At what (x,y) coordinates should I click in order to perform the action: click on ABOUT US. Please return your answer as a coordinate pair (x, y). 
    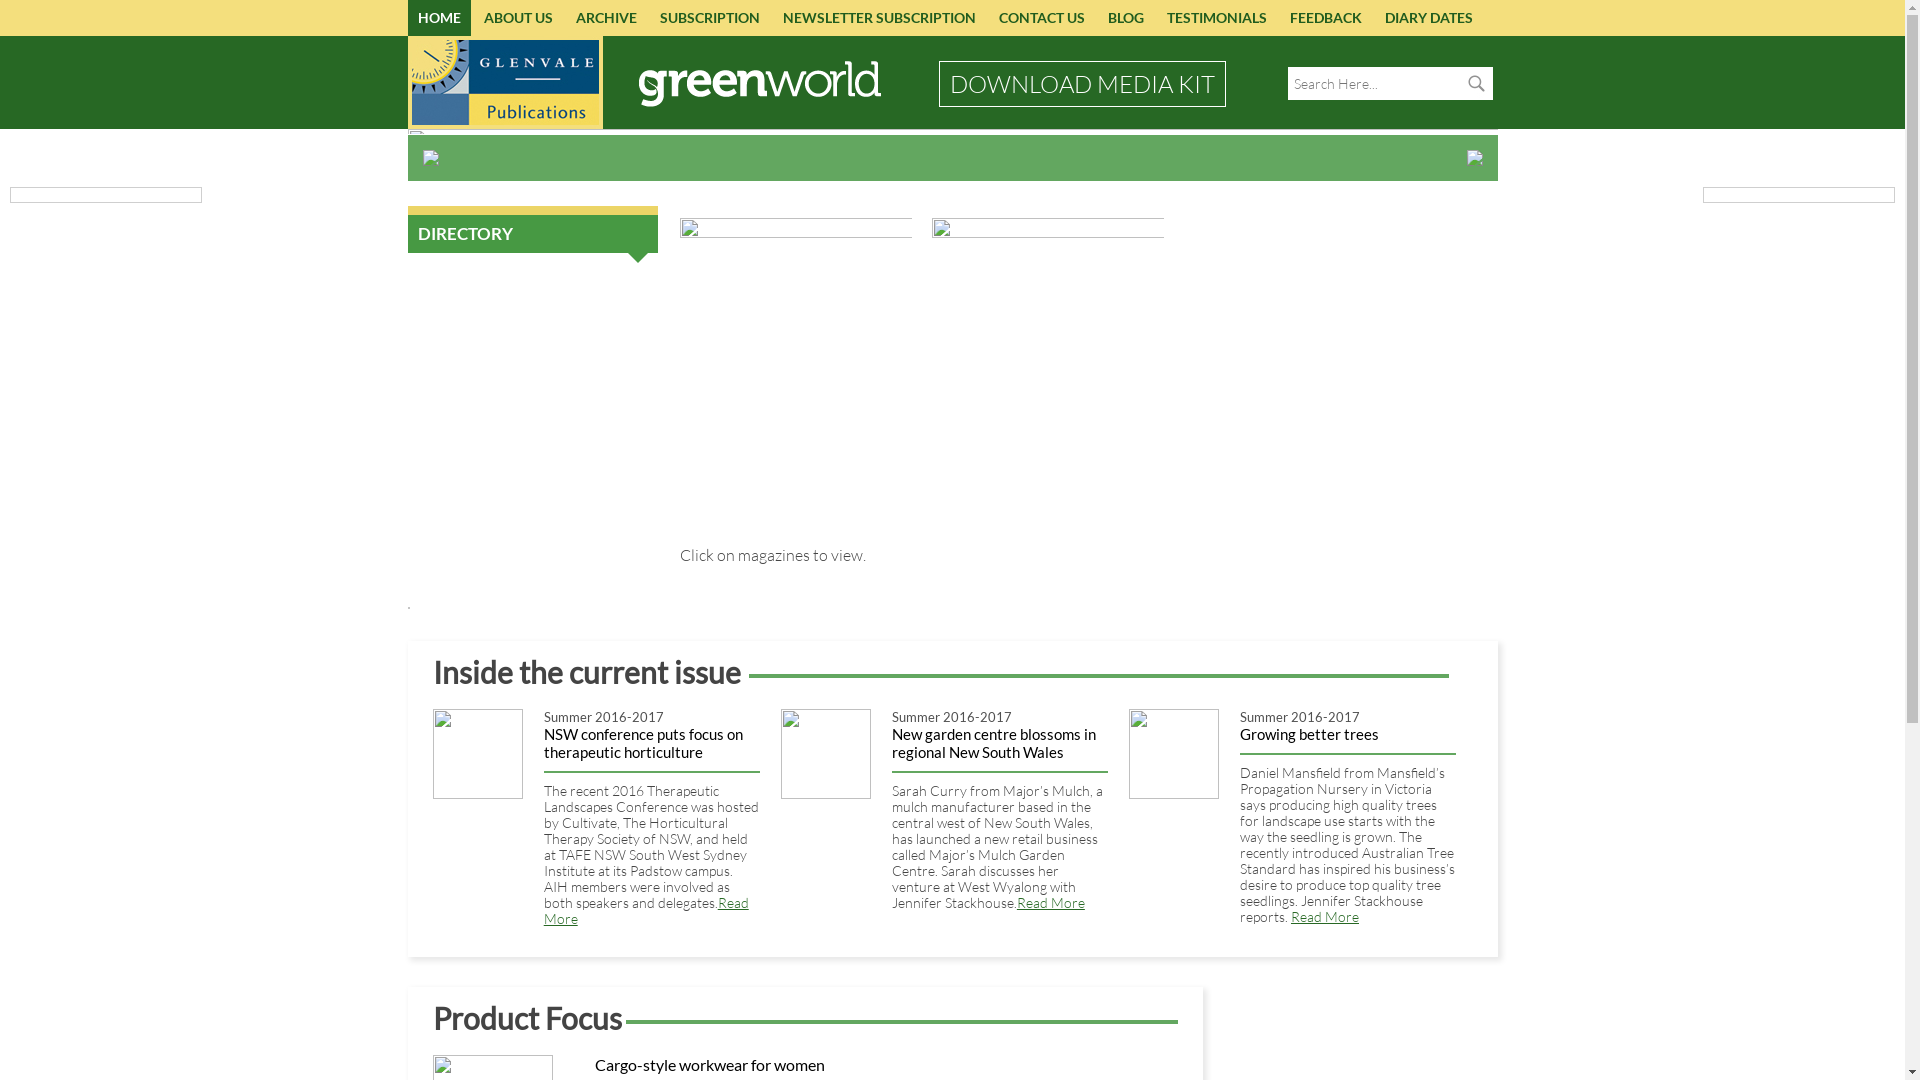
    Looking at the image, I should click on (518, 18).